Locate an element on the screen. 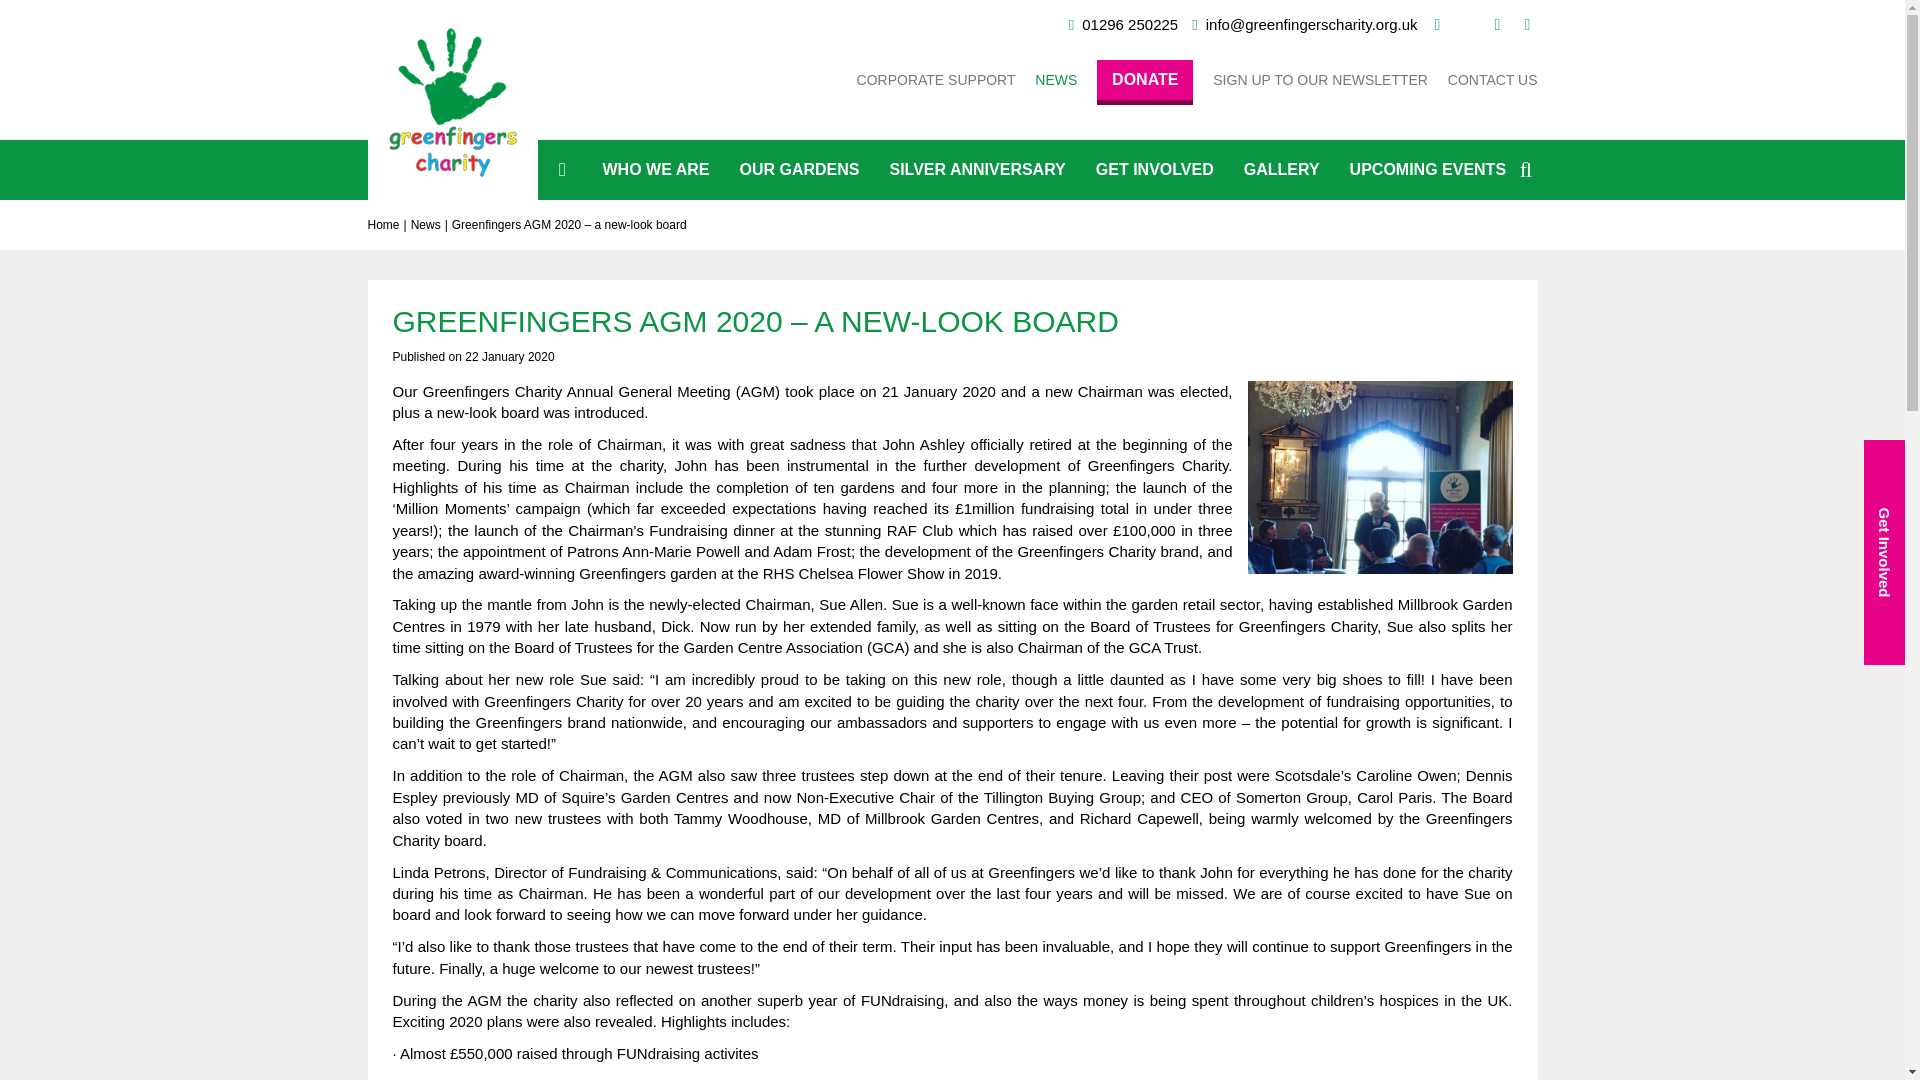 Image resolution: width=1920 pixels, height=1080 pixels. Donate is located at coordinates (1144, 82).